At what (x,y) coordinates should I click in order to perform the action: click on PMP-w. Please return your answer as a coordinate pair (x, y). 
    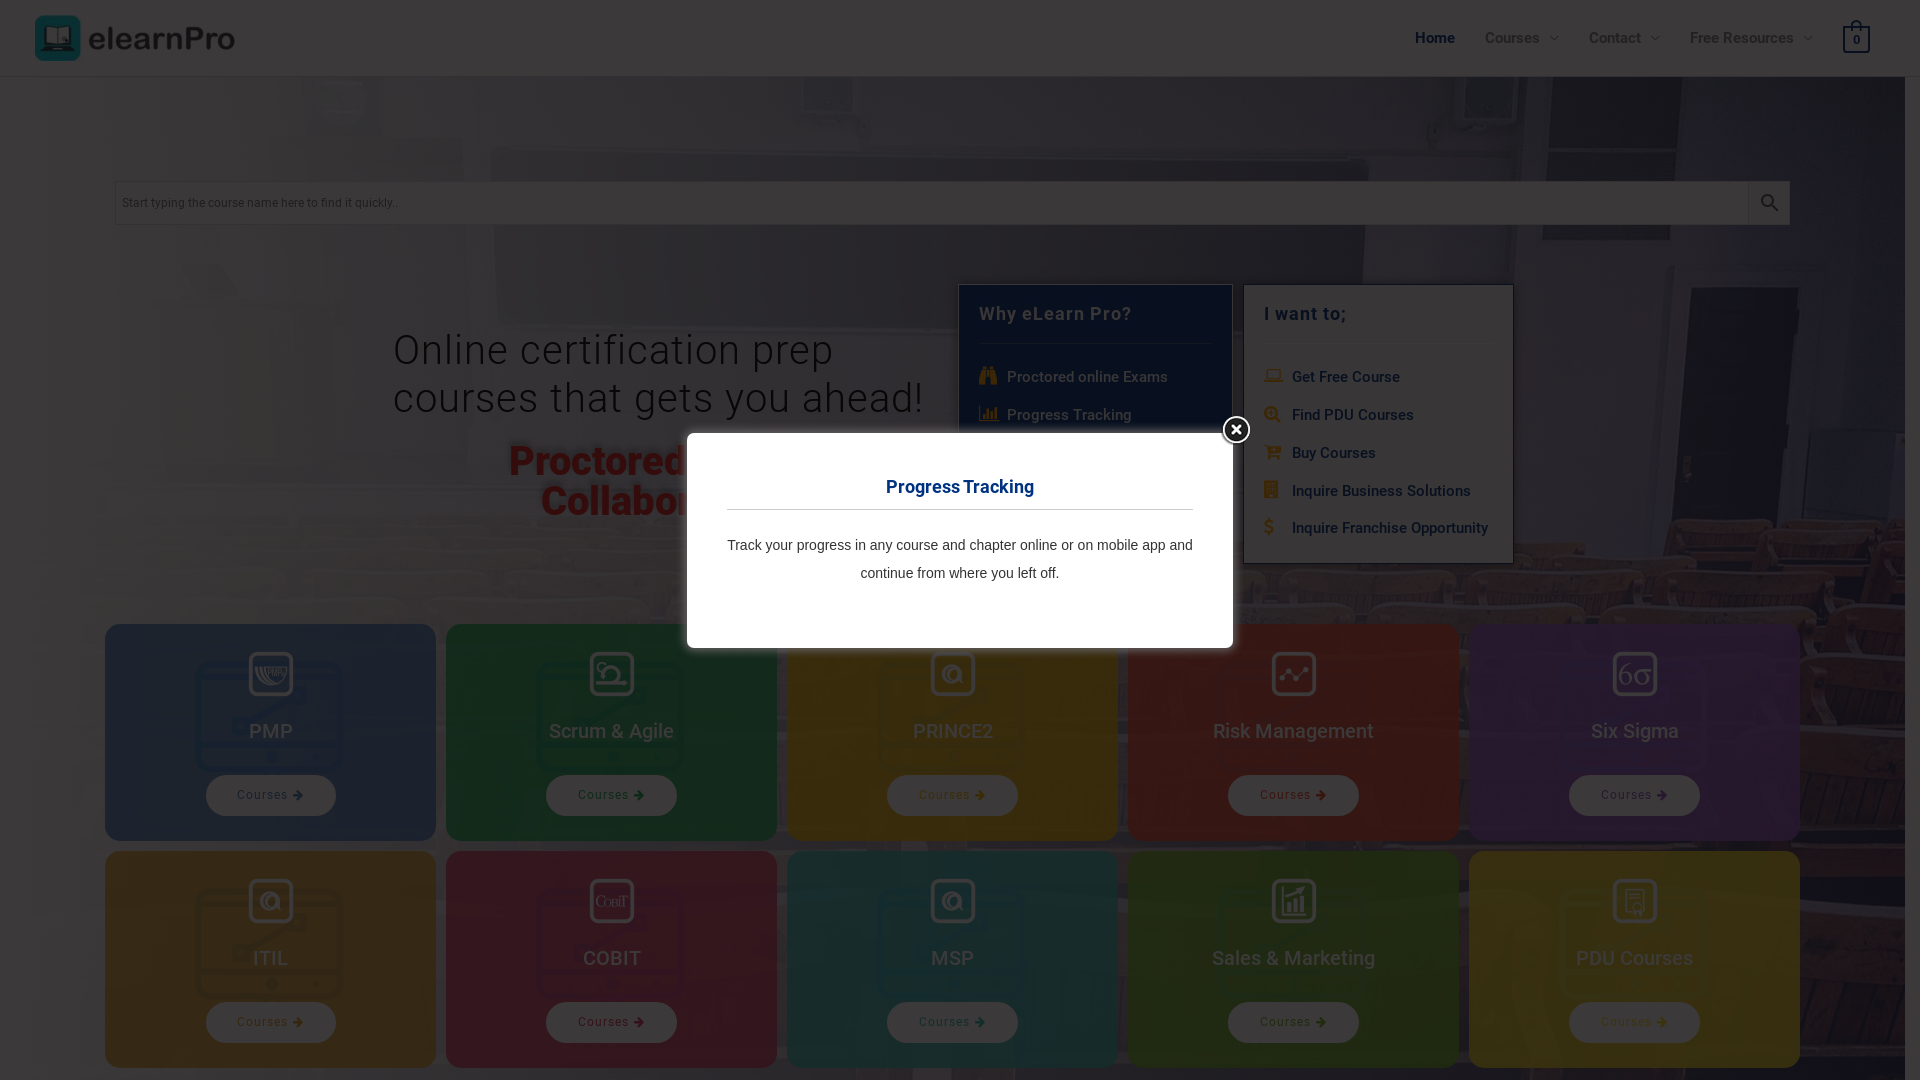
    Looking at the image, I should click on (270, 674).